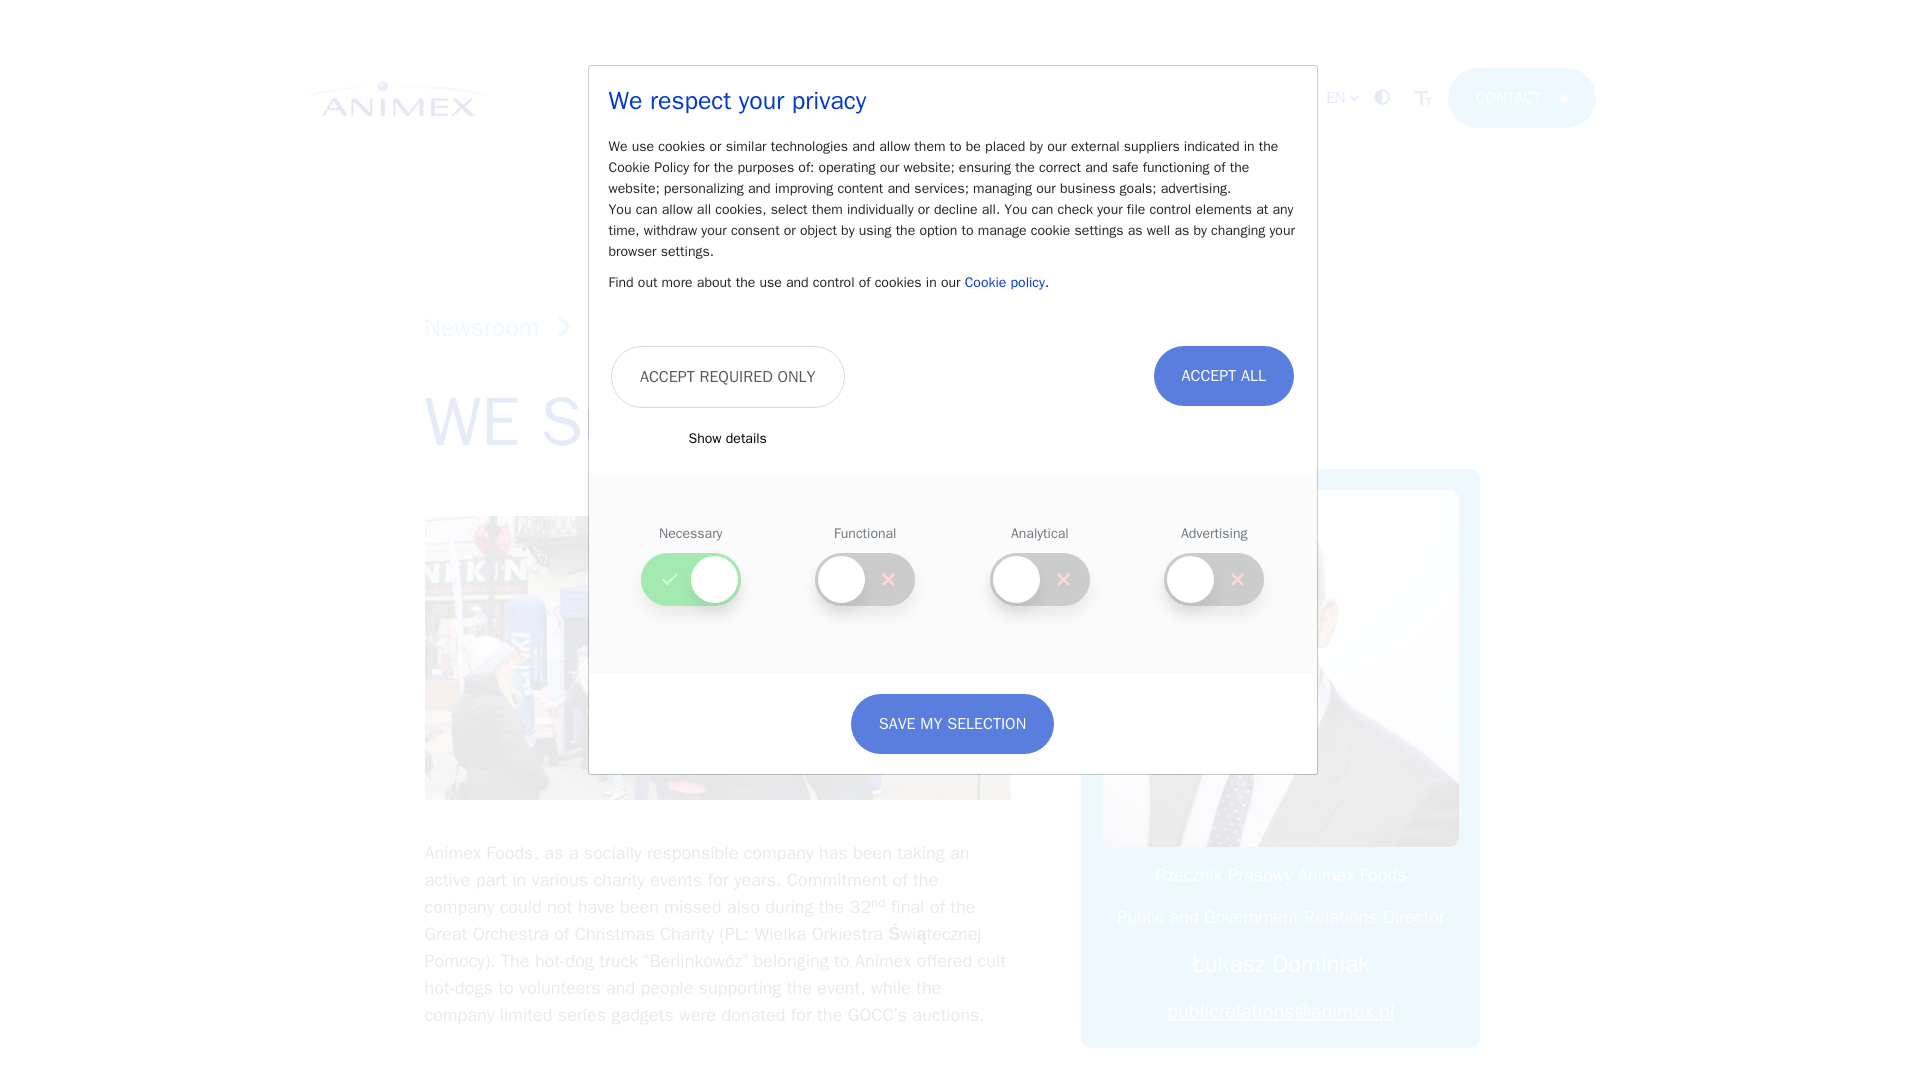 This screenshot has width=1920, height=1080. What do you see at coordinates (904, 97) in the screenshot?
I see `Our brands` at bounding box center [904, 97].